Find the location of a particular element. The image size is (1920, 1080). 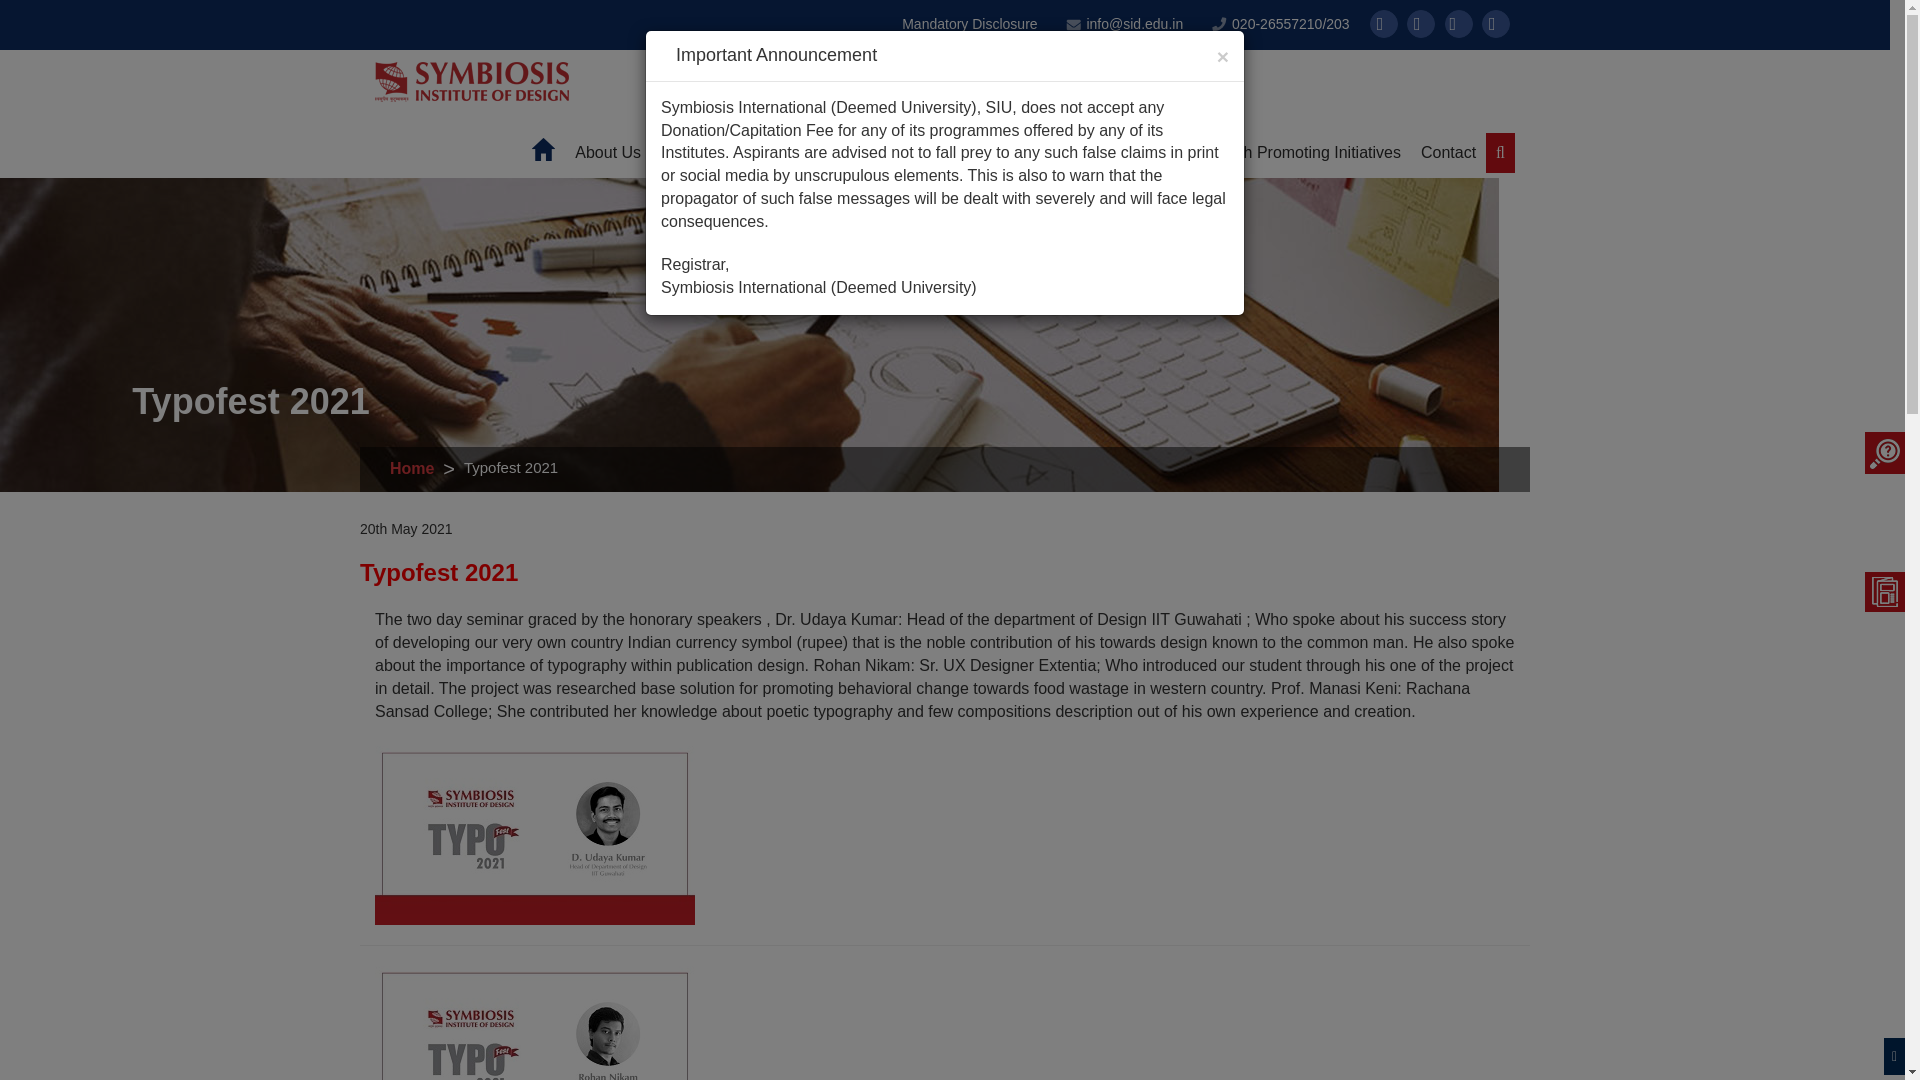

Mandatory Disclosure is located at coordinates (969, 24).